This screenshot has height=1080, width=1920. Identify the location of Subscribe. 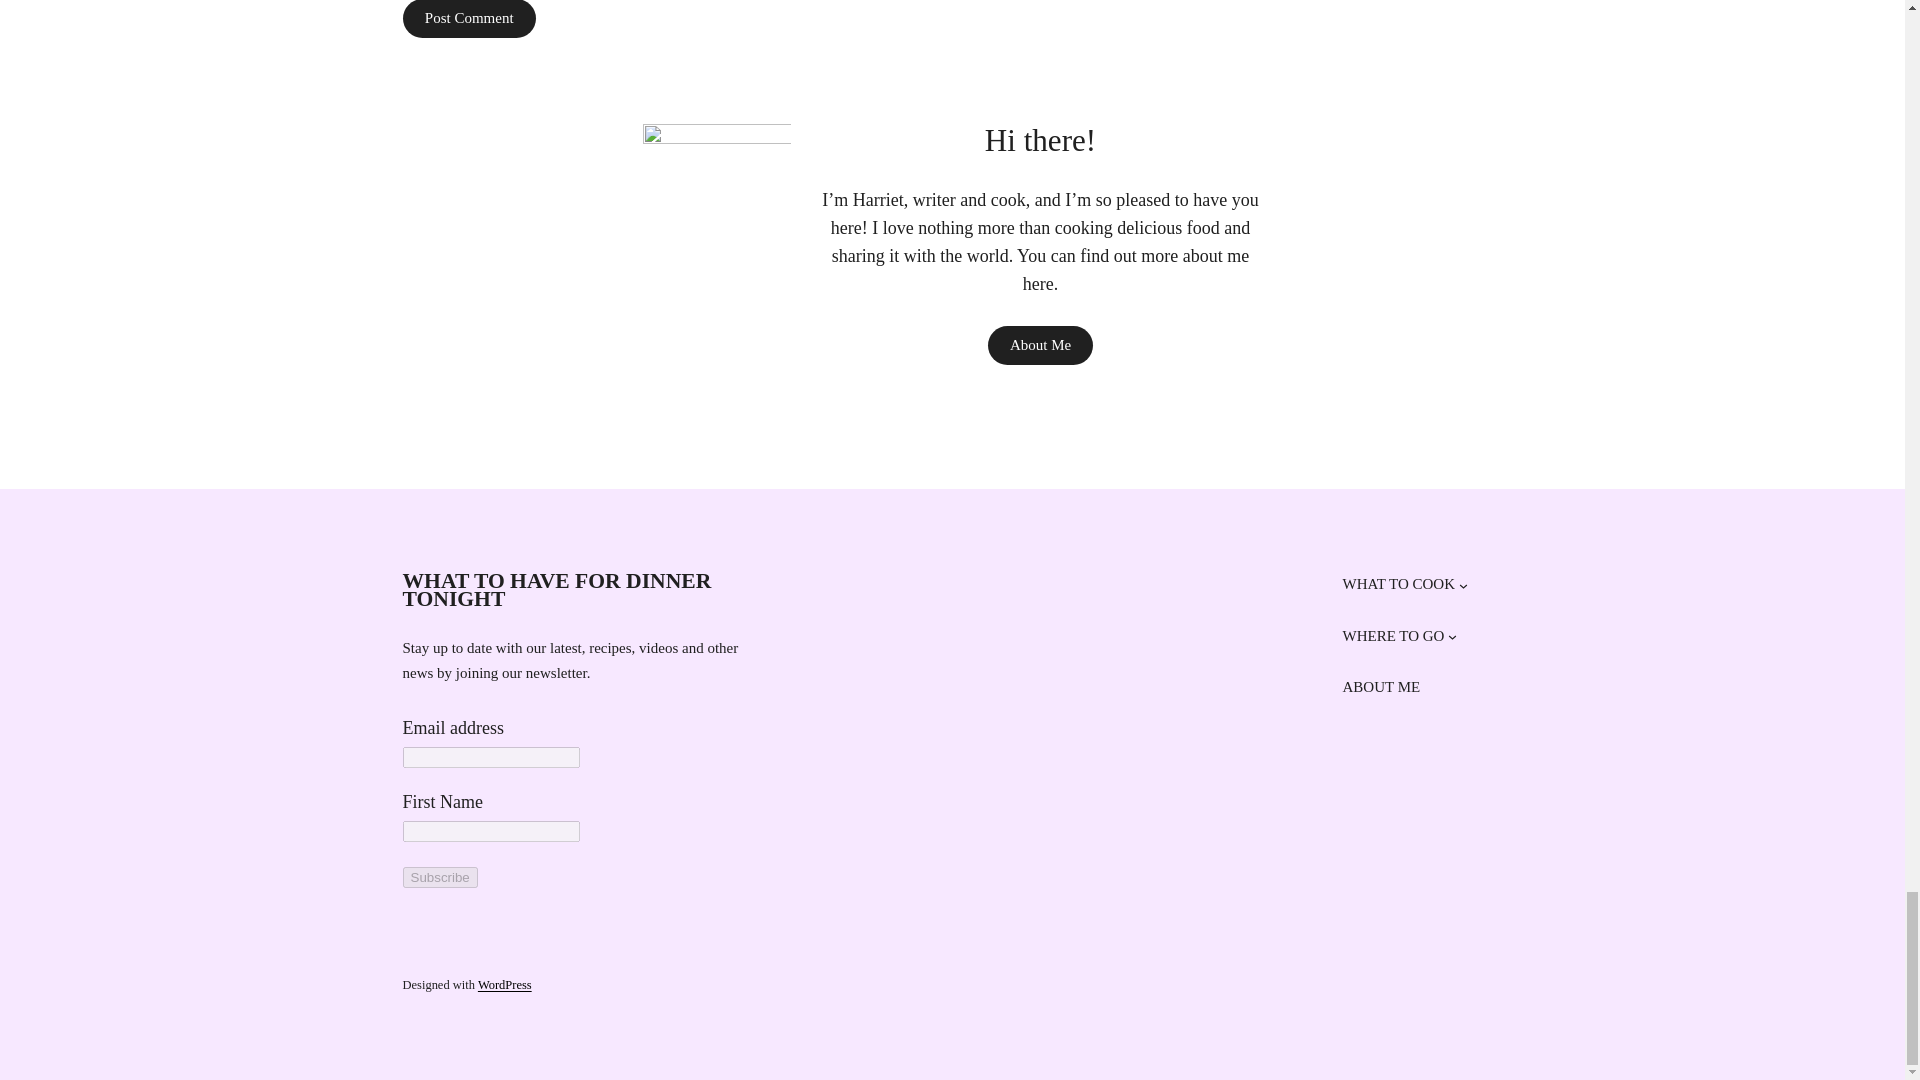
(438, 877).